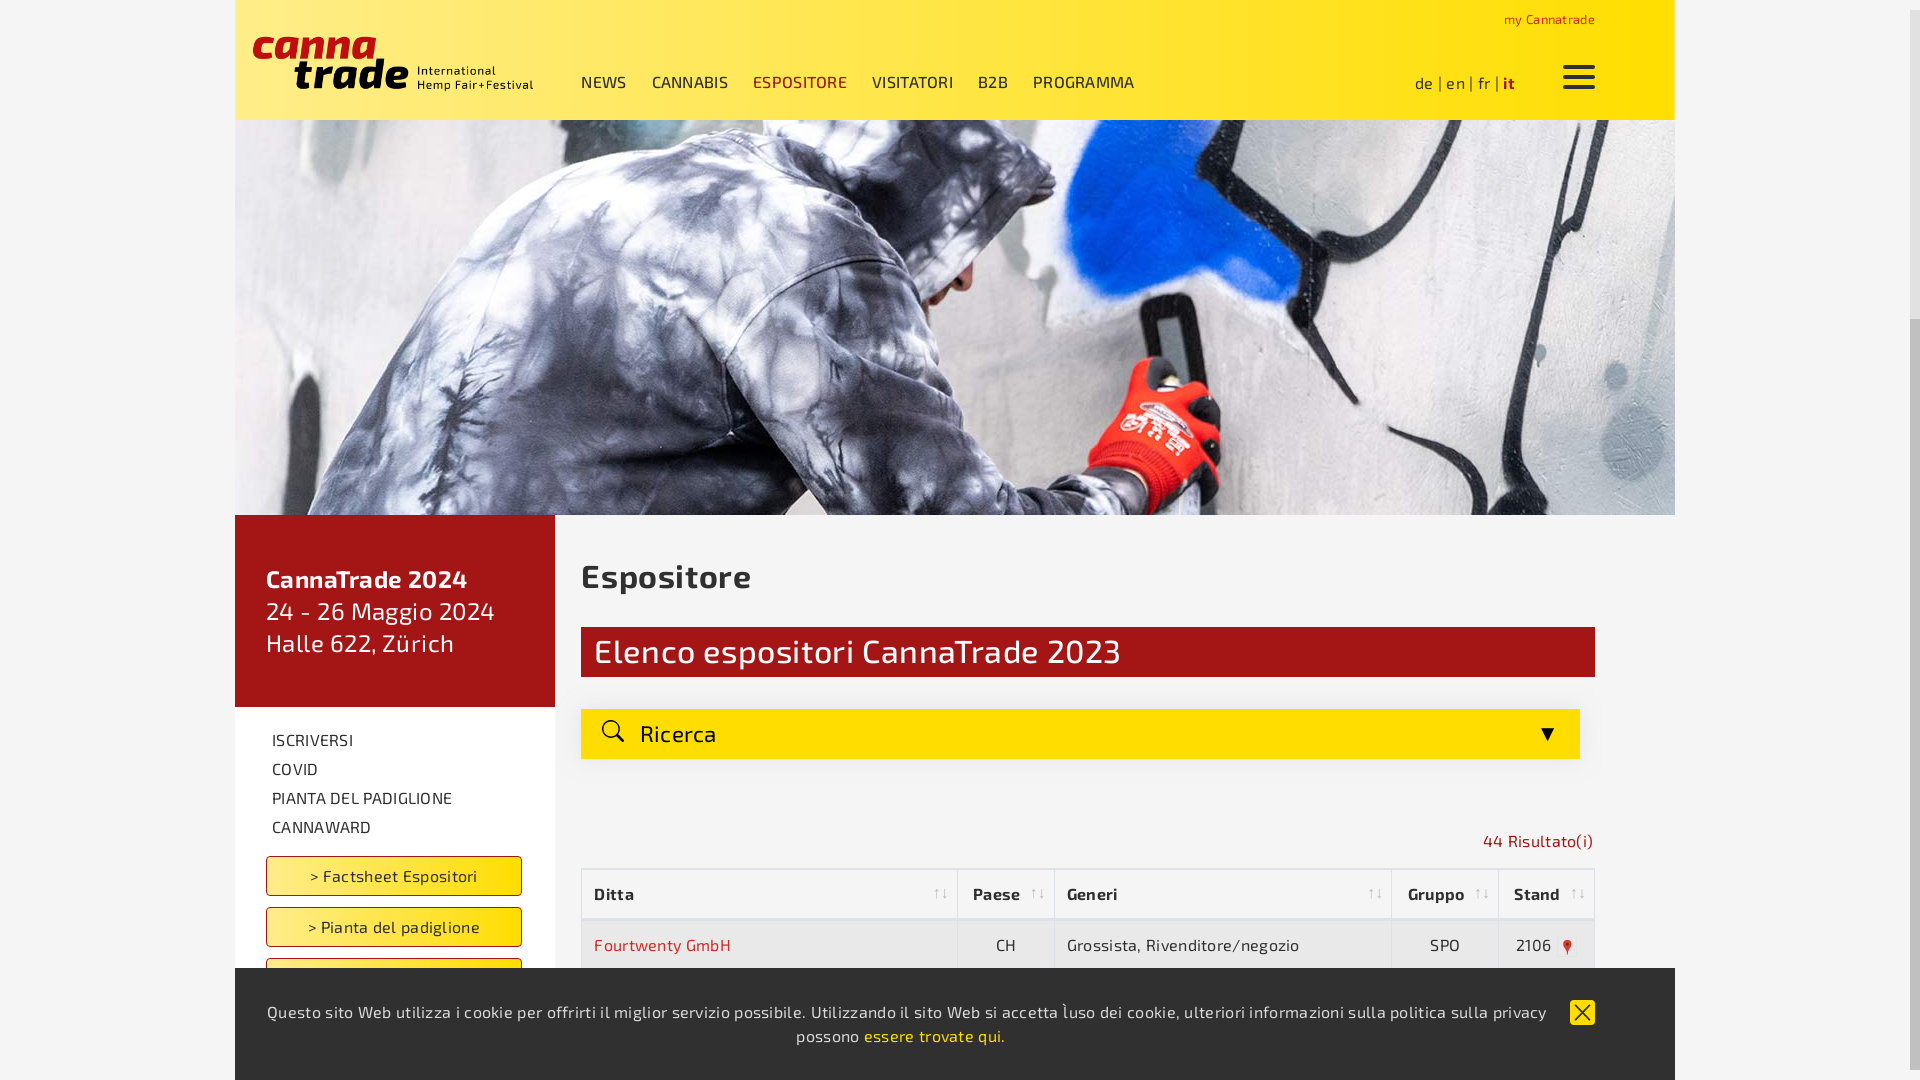 This screenshot has height=1080, width=1920. What do you see at coordinates (1484, 82) in the screenshot?
I see `fr` at bounding box center [1484, 82].